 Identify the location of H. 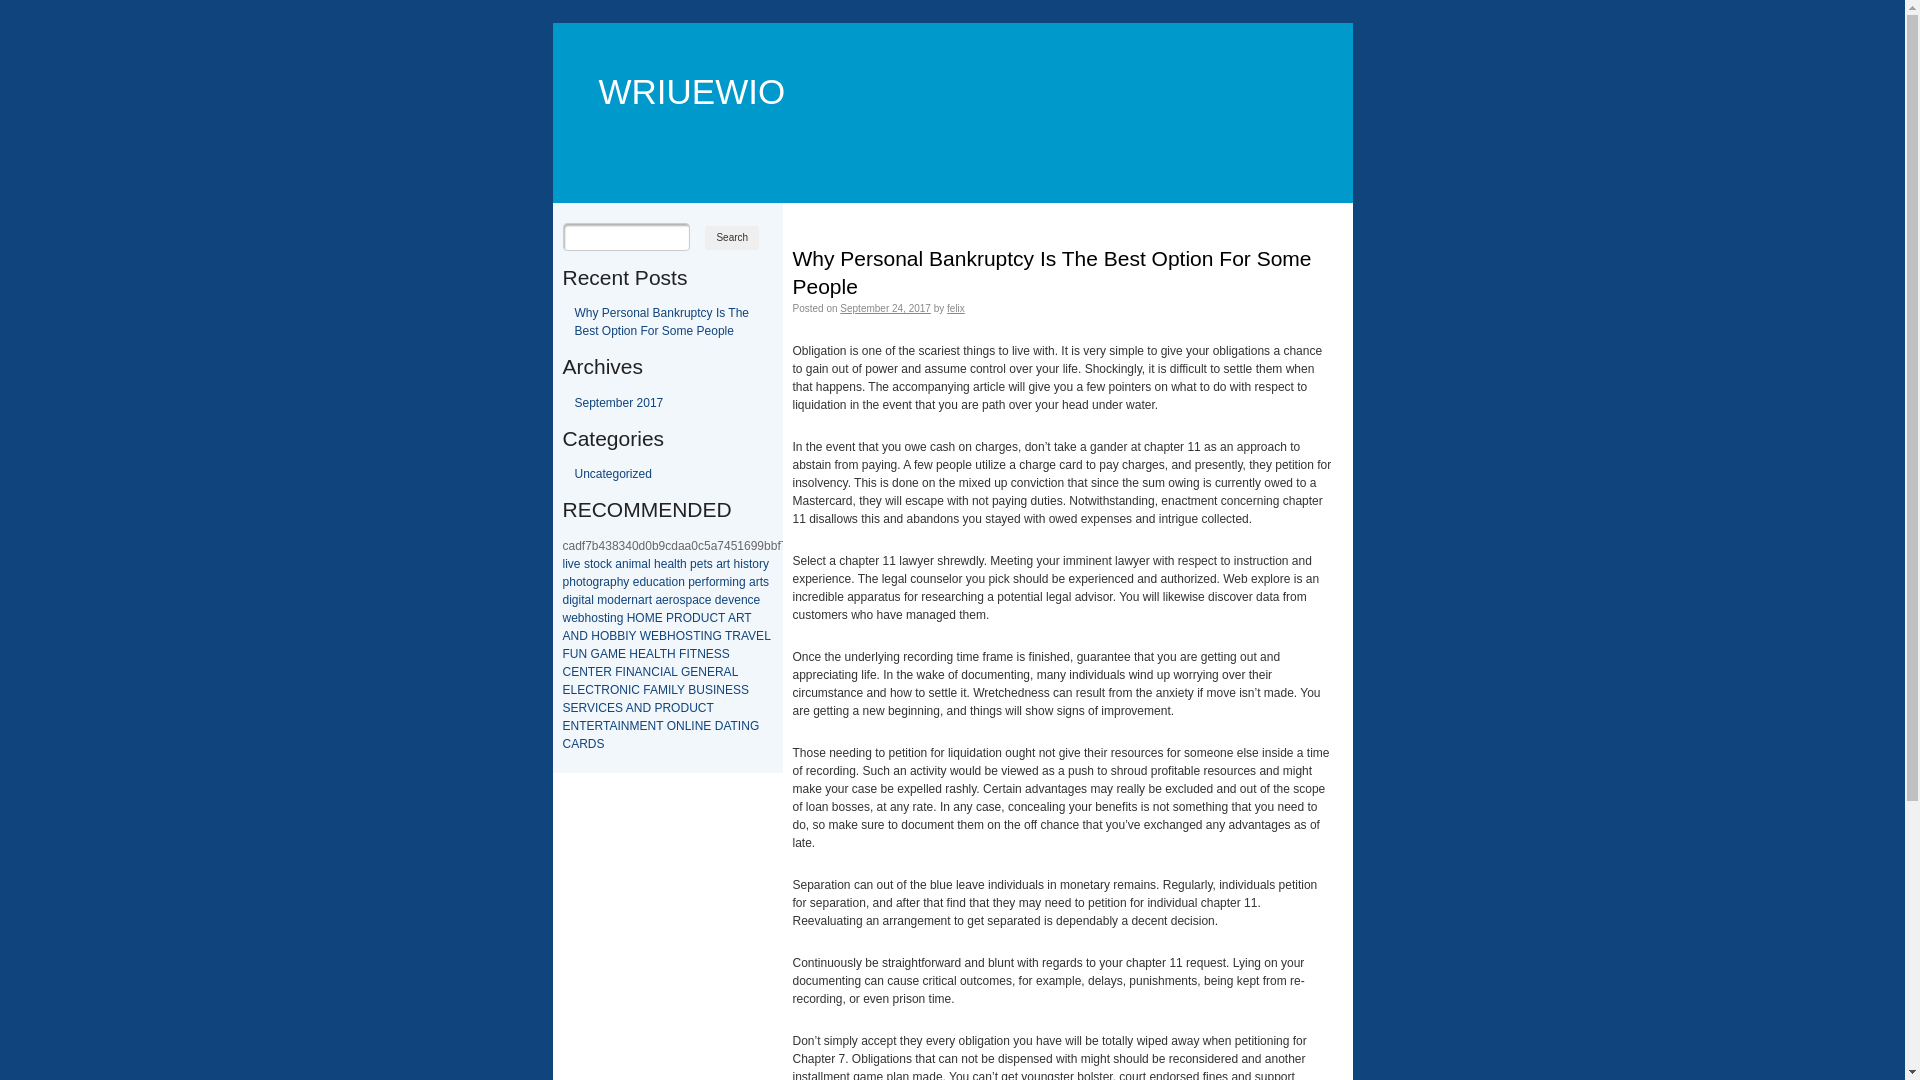
(672, 654).